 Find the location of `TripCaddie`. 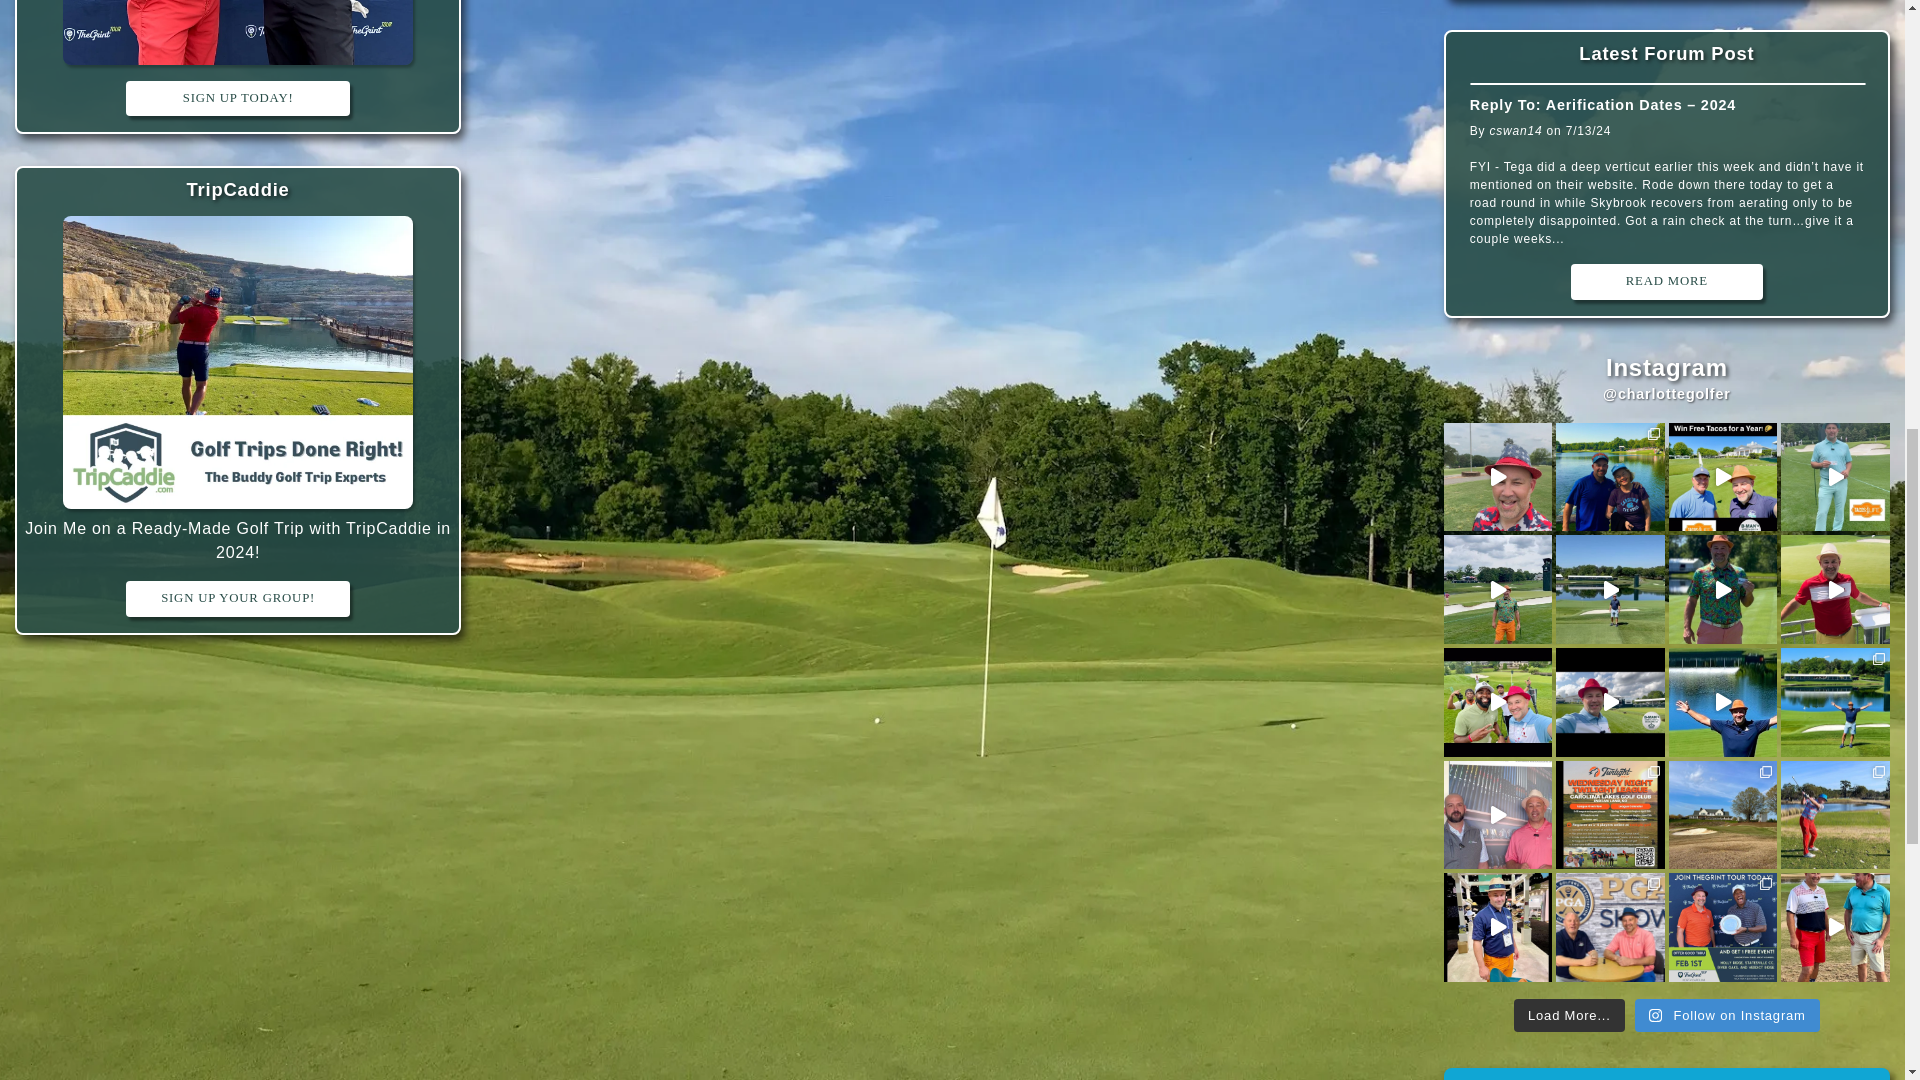

TripCaddie is located at coordinates (238, 189).